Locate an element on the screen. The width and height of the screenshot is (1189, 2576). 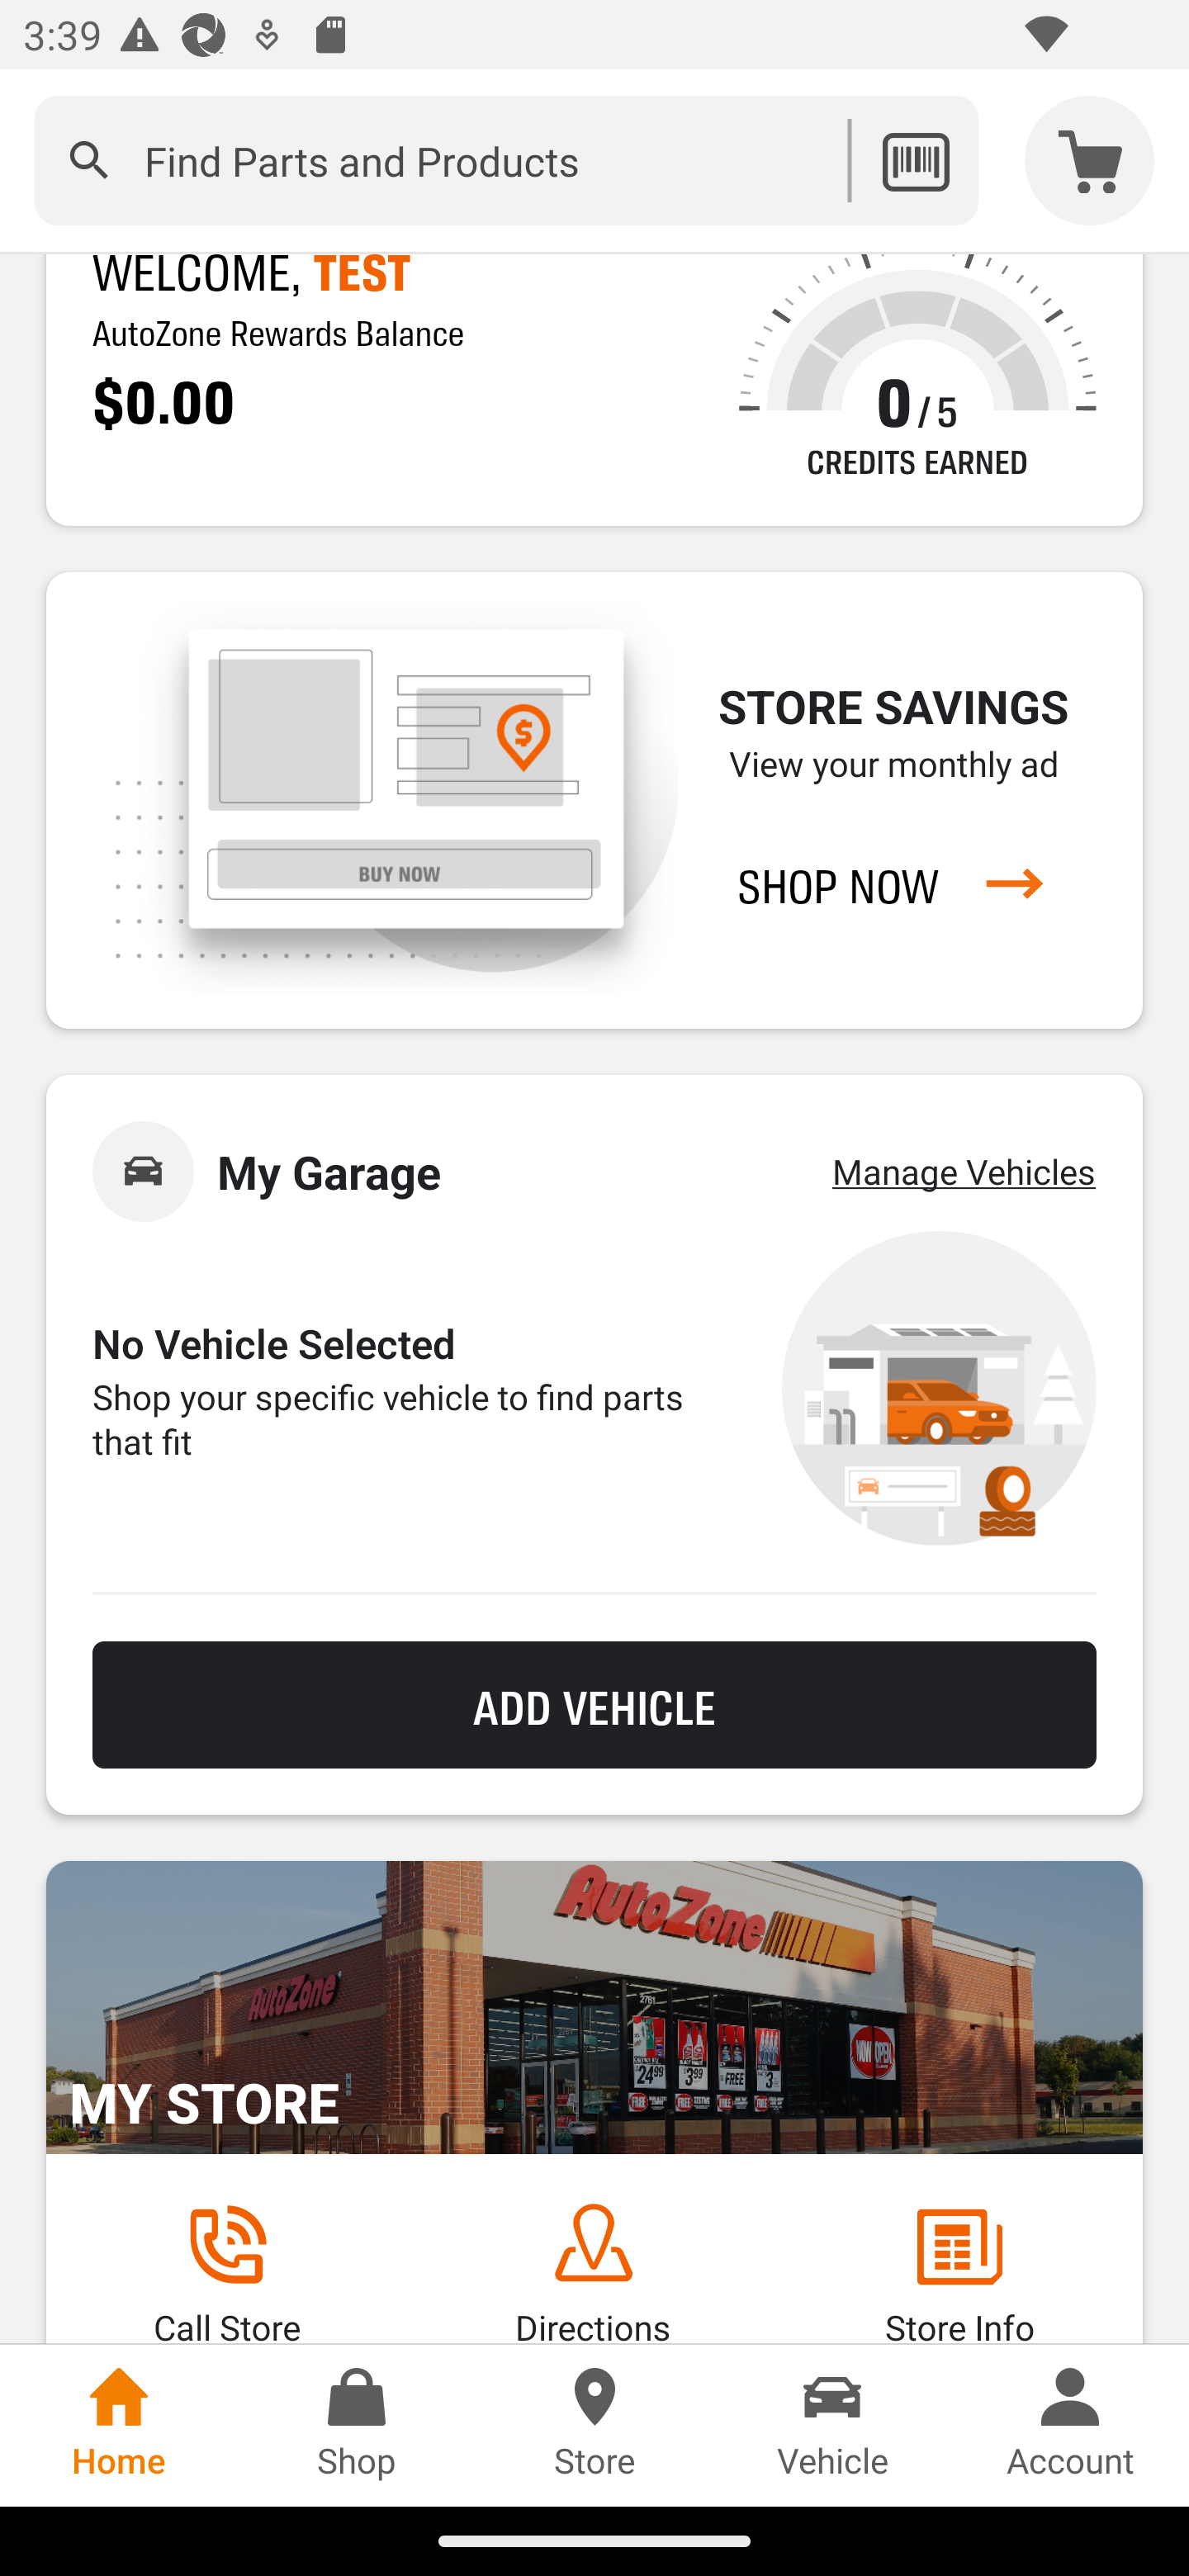
 scan-product-to-search  is located at coordinates (915, 160).